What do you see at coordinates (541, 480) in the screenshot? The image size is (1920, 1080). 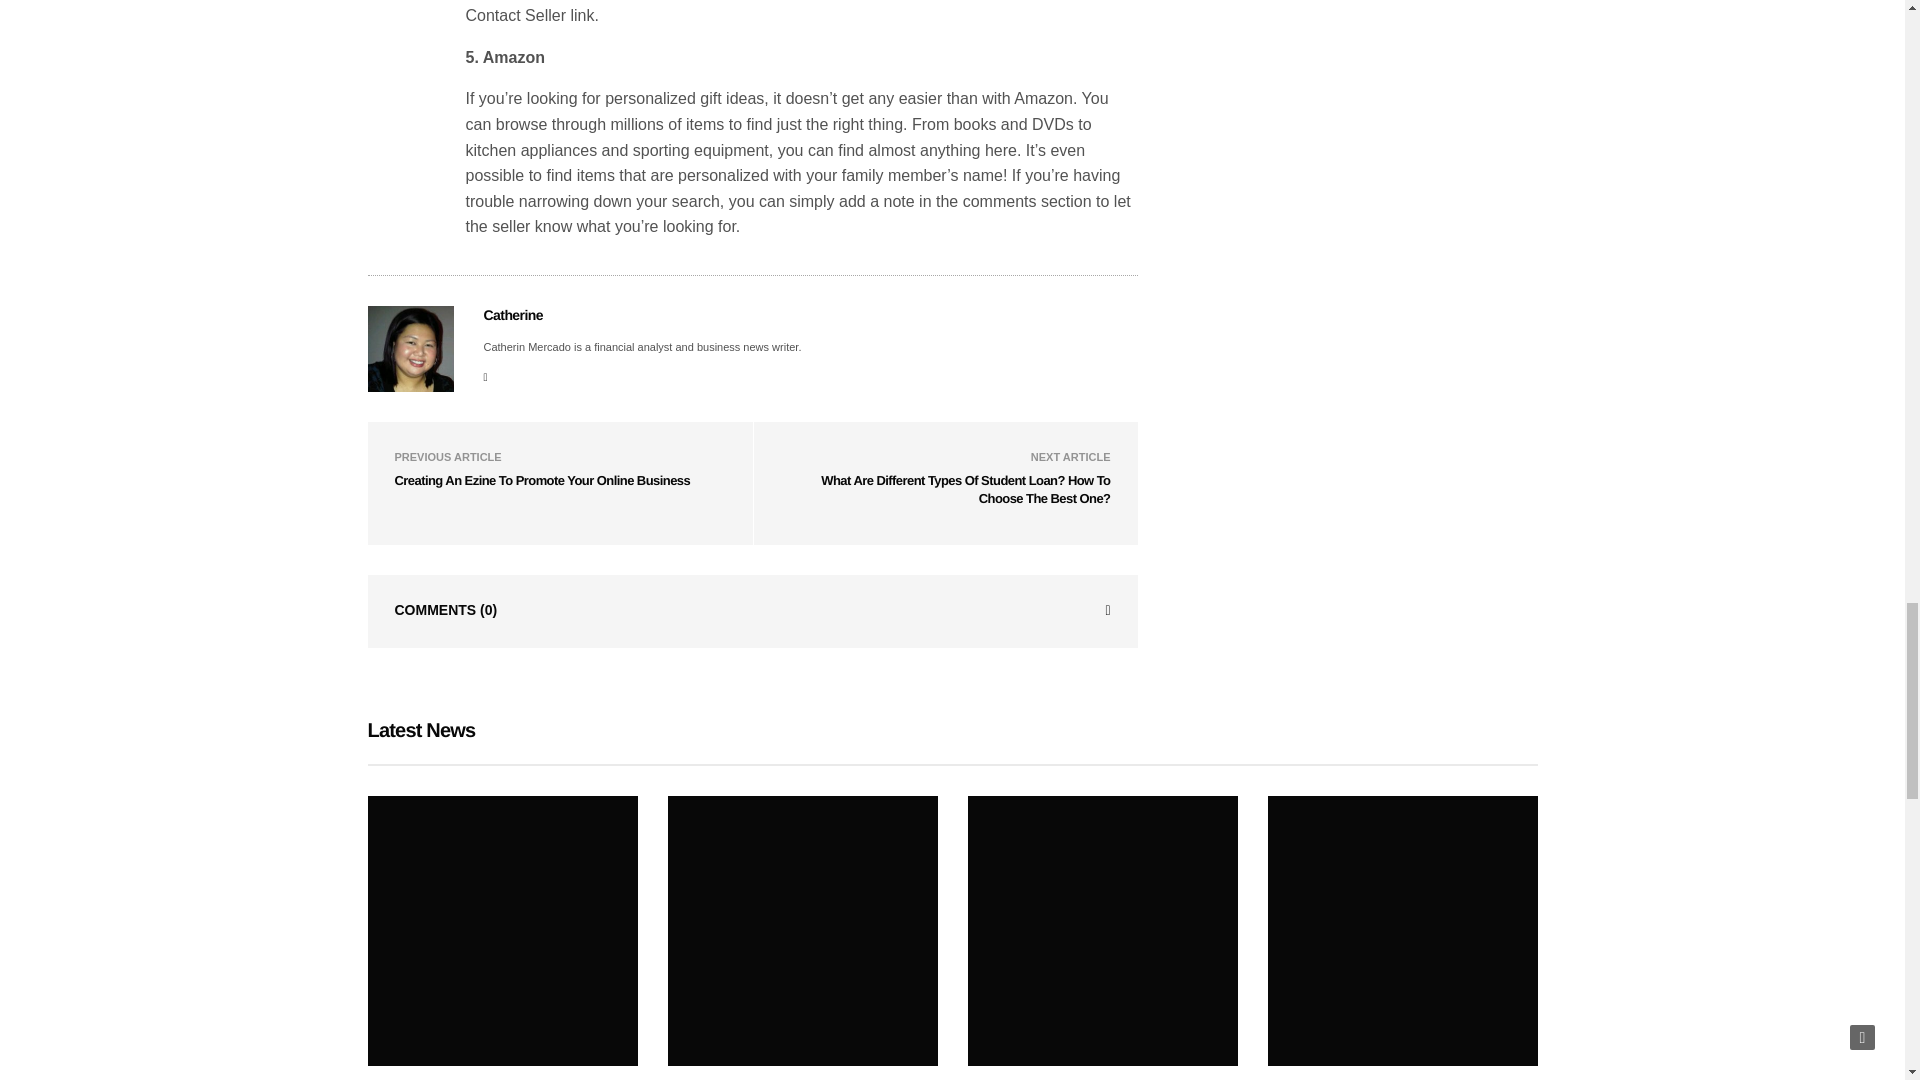 I see `Creating An Ezine To Promote Your Online Business` at bounding box center [541, 480].